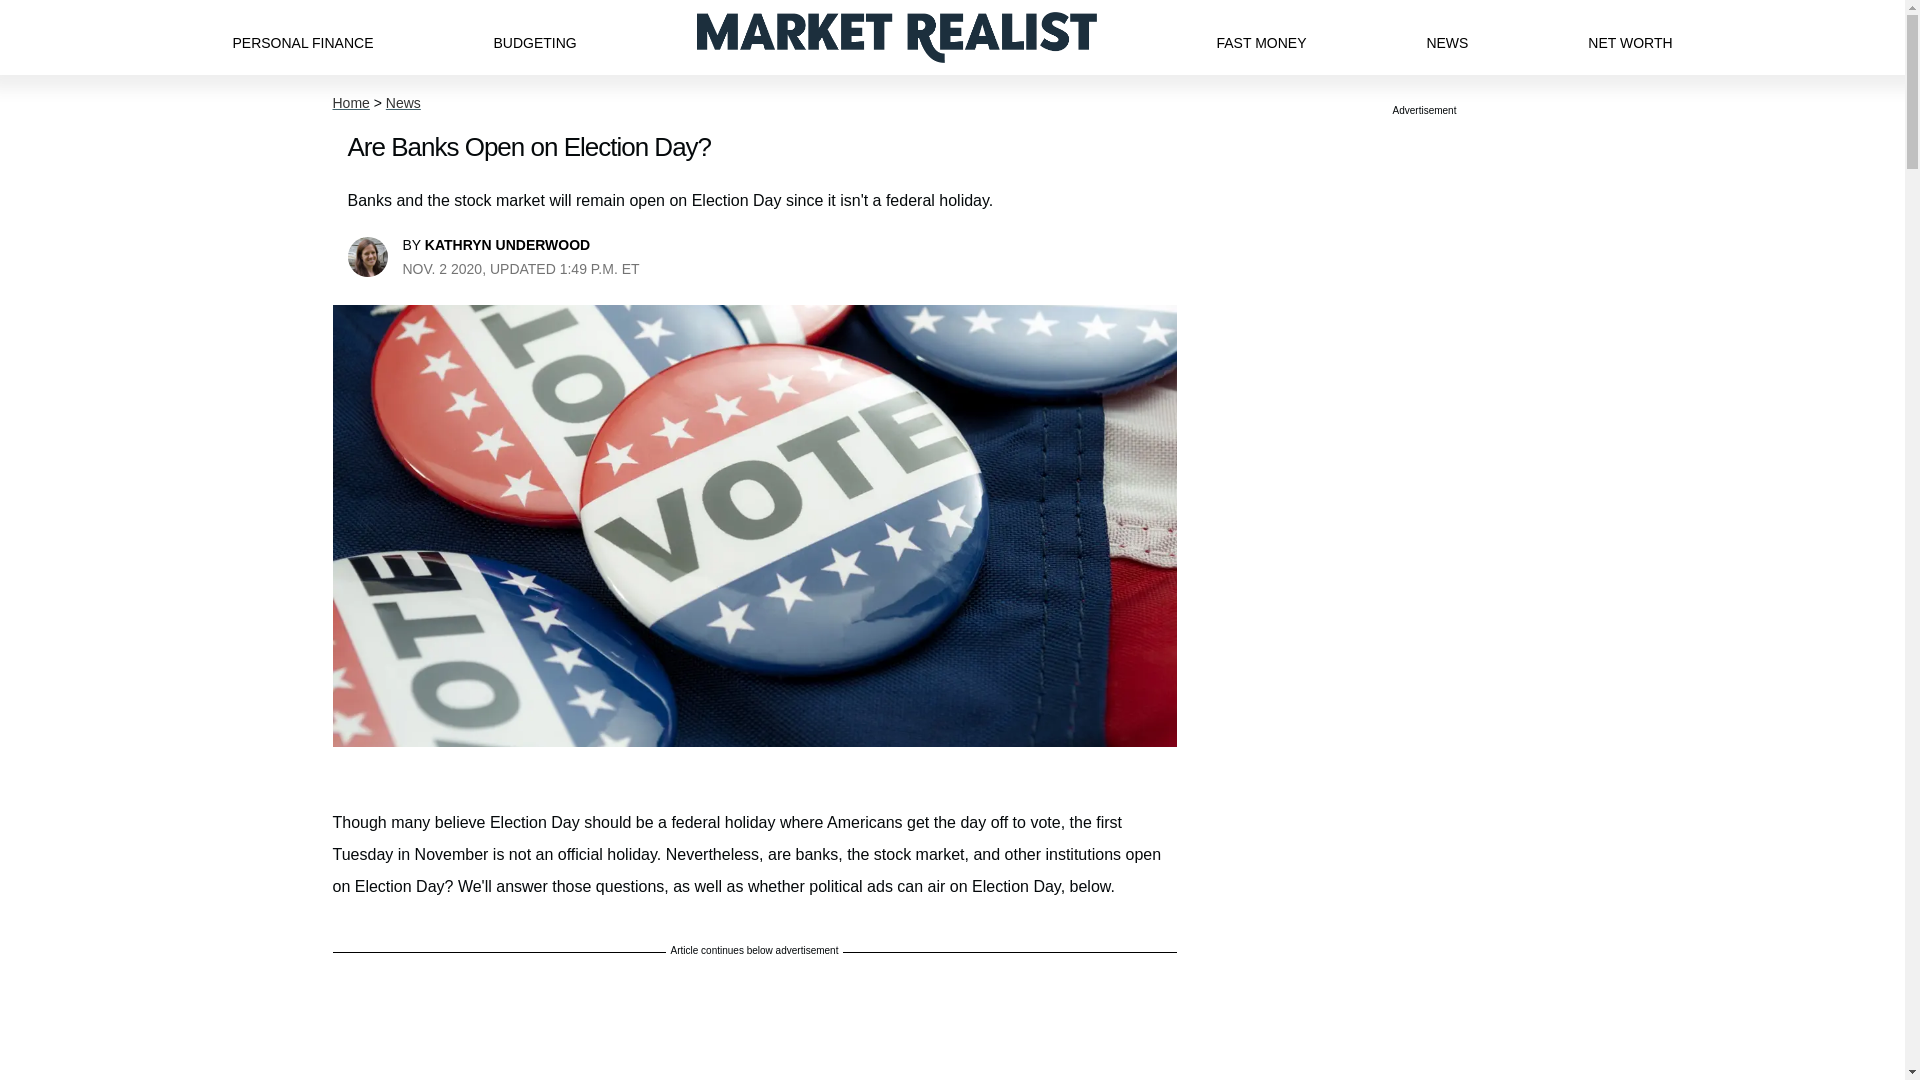  Describe the element at coordinates (302, 37) in the screenshot. I see `PERSONAL FINANCE` at that location.